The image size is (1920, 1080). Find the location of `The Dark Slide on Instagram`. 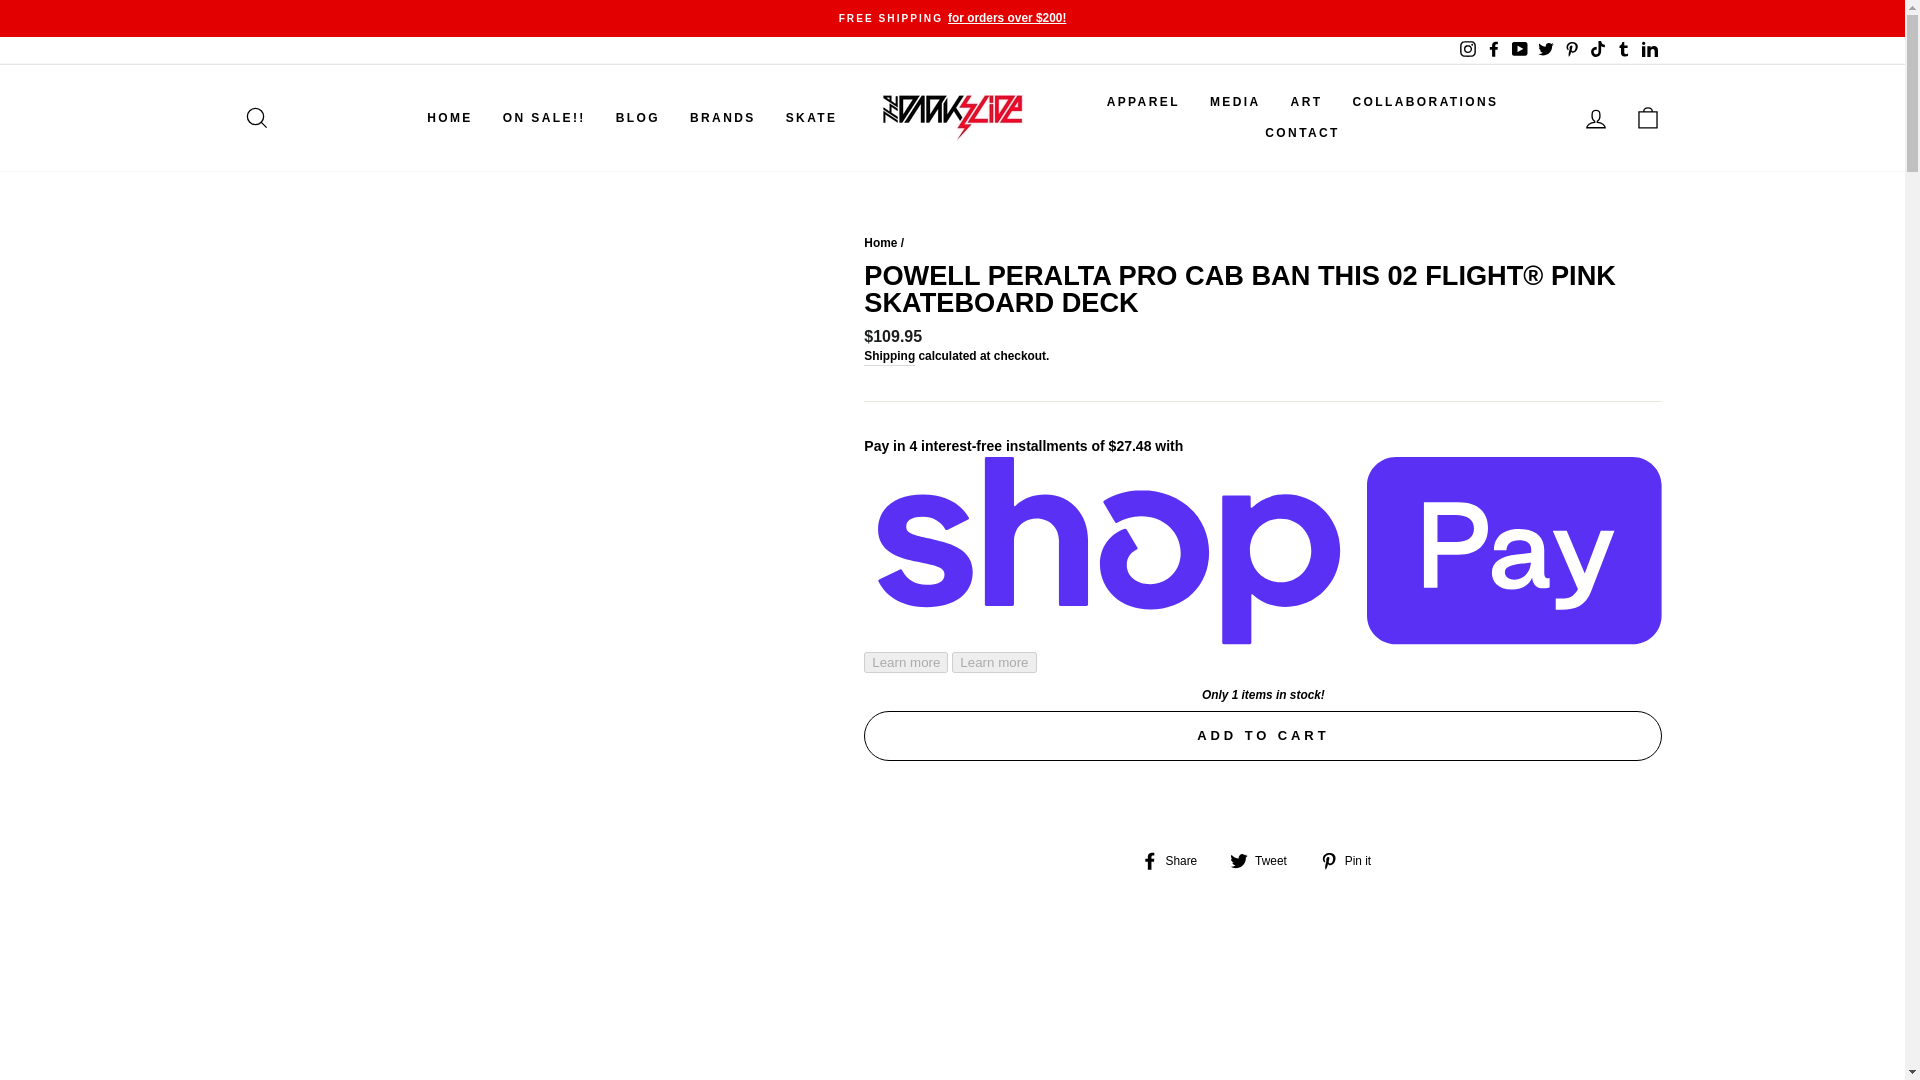

The Dark Slide on Instagram is located at coordinates (1466, 50).